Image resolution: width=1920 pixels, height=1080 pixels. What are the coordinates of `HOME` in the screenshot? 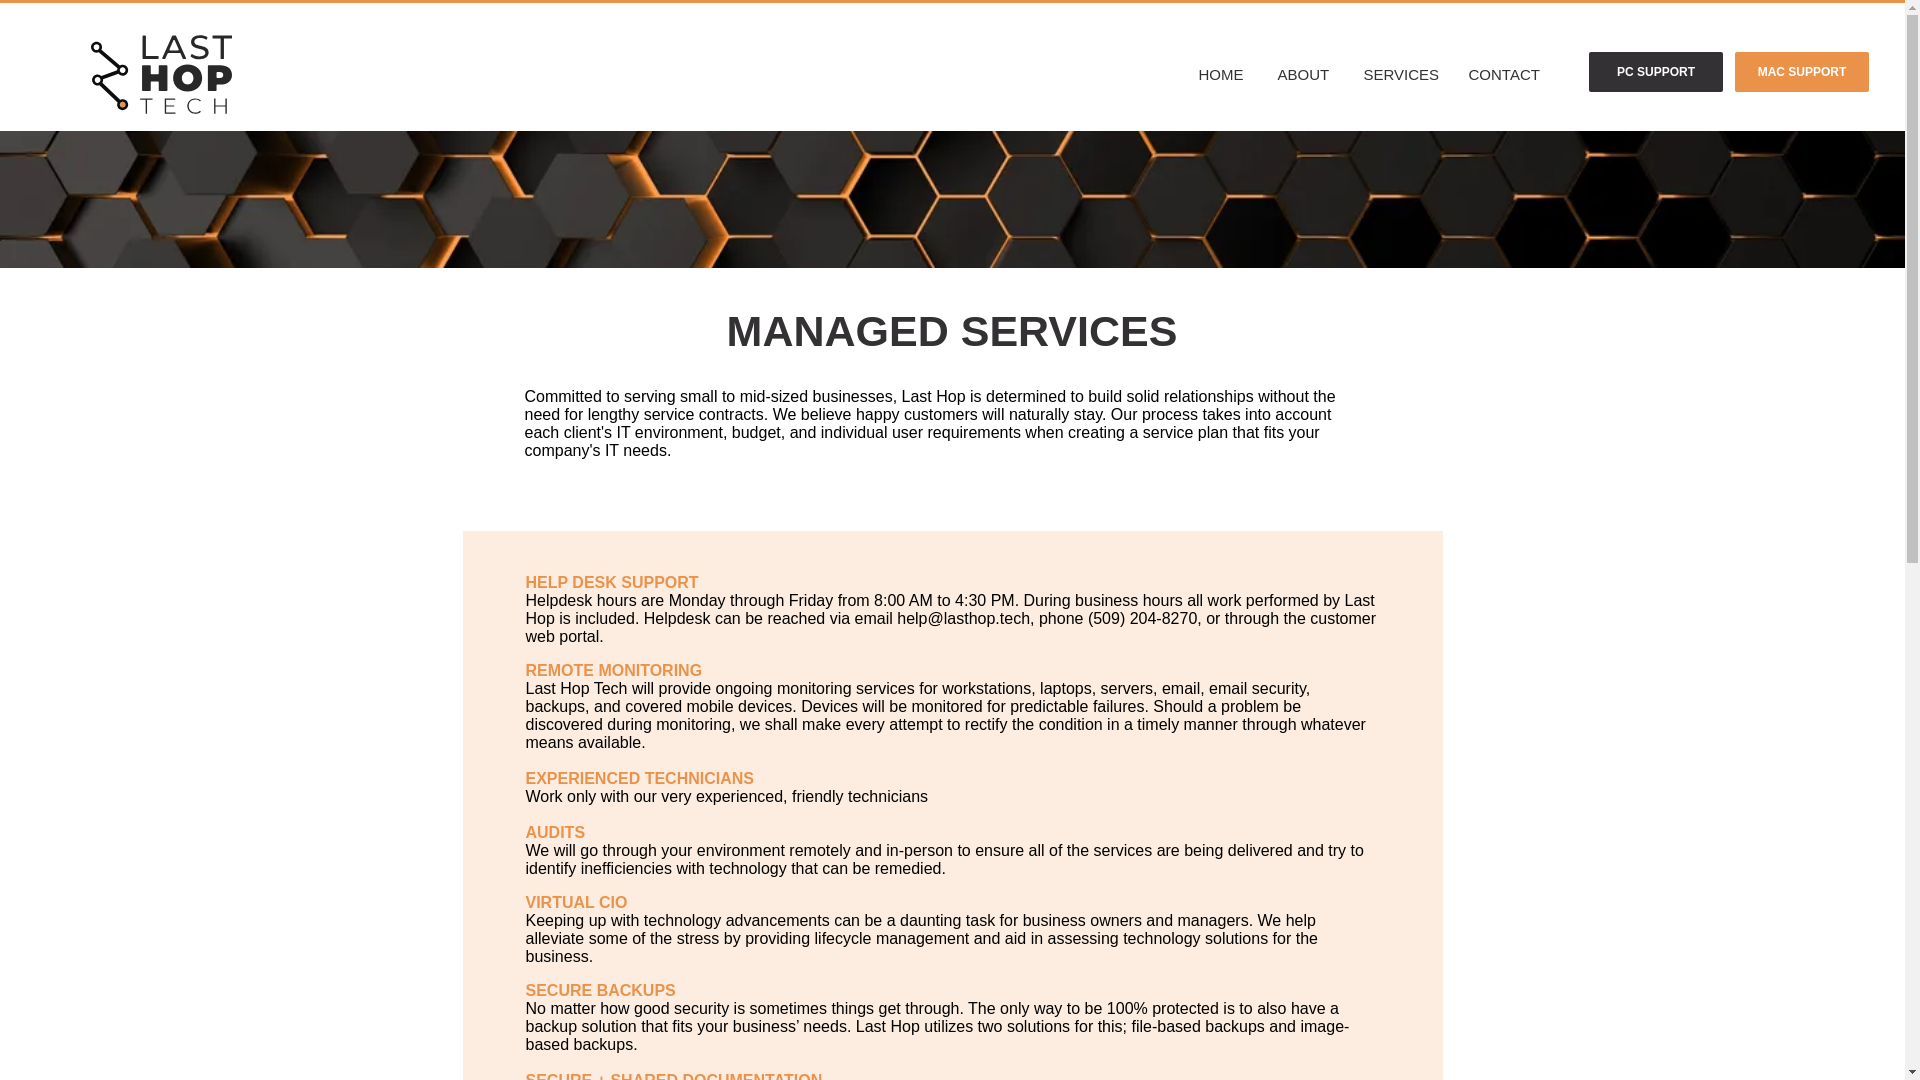 It's located at (1224, 74).